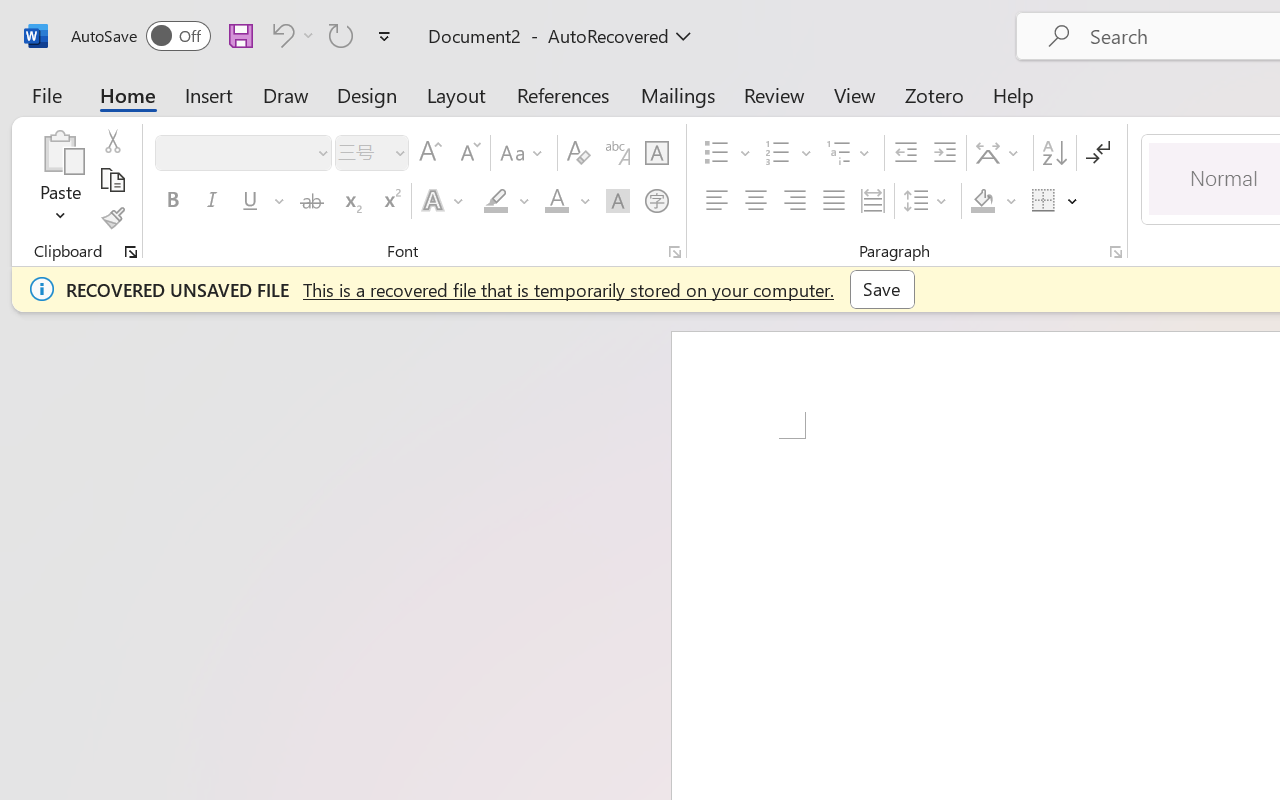 This screenshot has width=1280, height=800. What do you see at coordinates (112, 141) in the screenshot?
I see `Cut` at bounding box center [112, 141].